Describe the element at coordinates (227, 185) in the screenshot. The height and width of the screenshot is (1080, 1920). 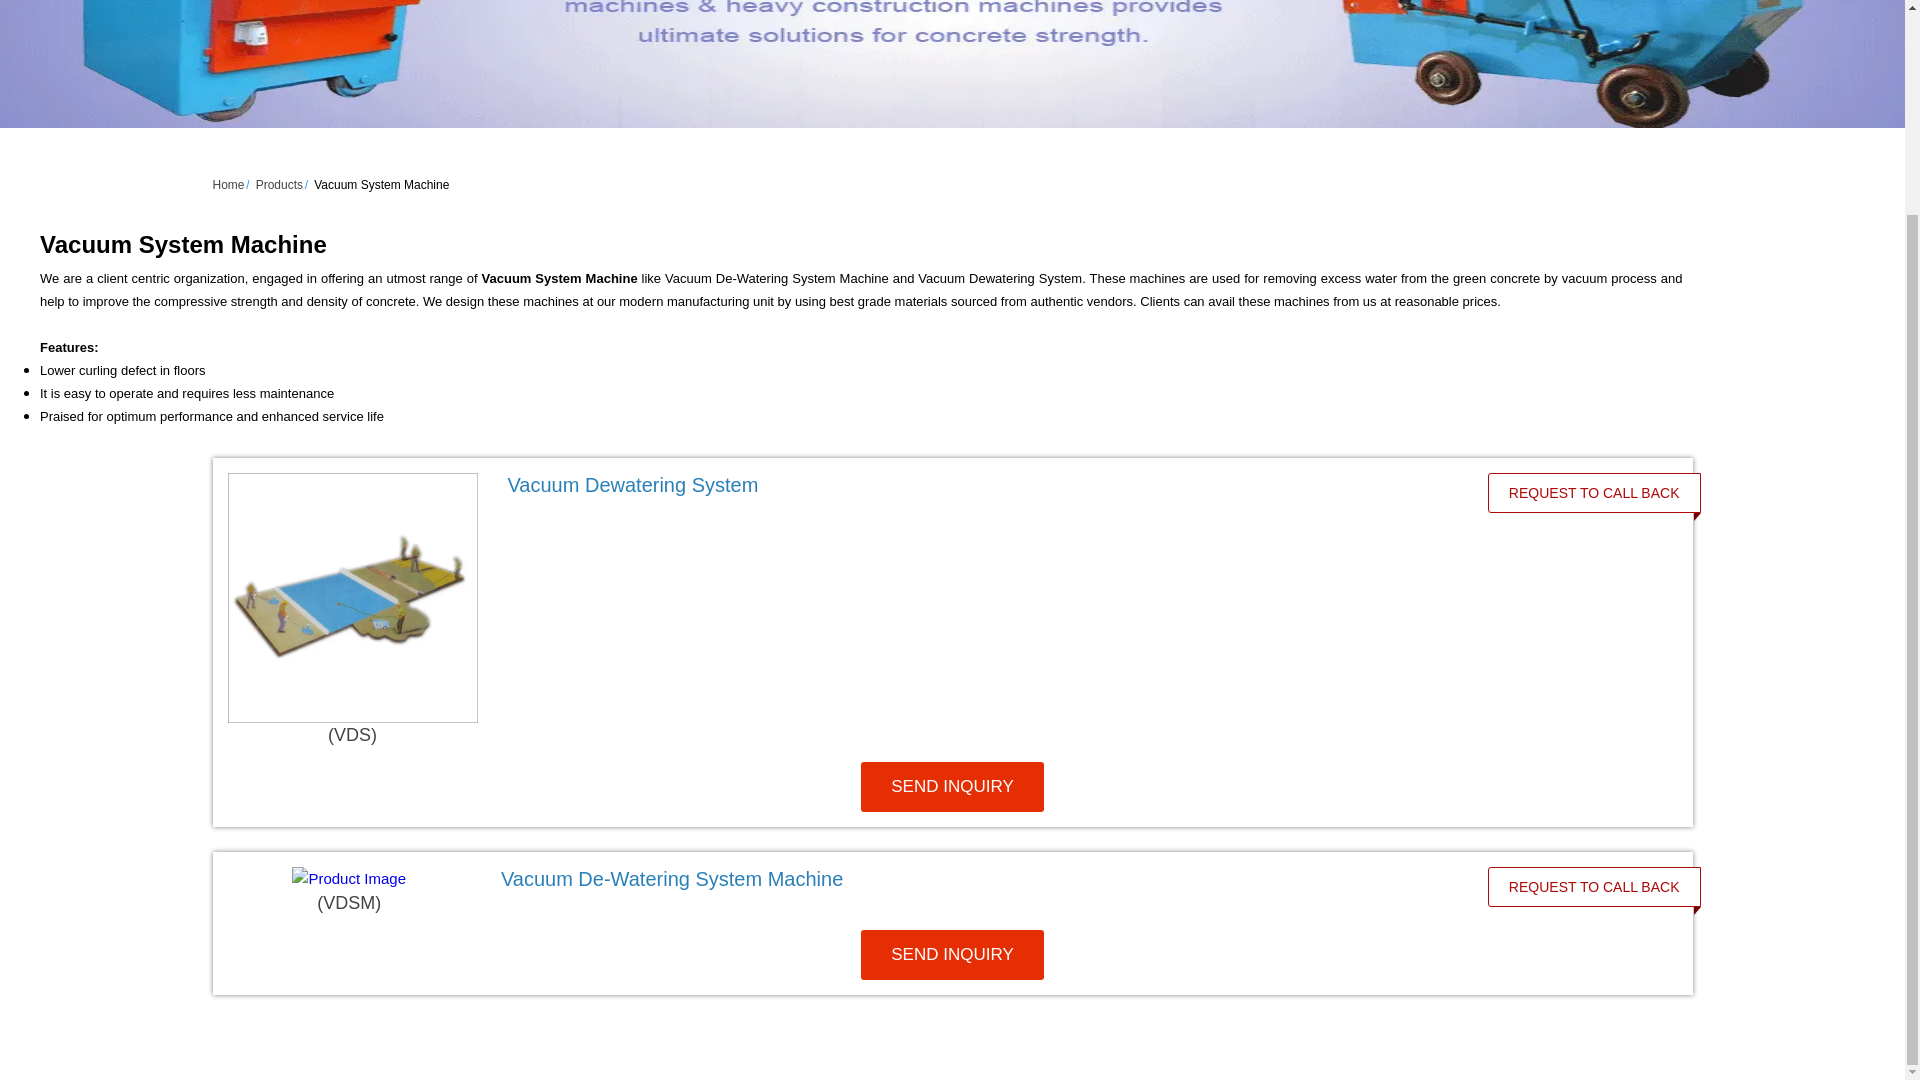
I see `Home` at that location.